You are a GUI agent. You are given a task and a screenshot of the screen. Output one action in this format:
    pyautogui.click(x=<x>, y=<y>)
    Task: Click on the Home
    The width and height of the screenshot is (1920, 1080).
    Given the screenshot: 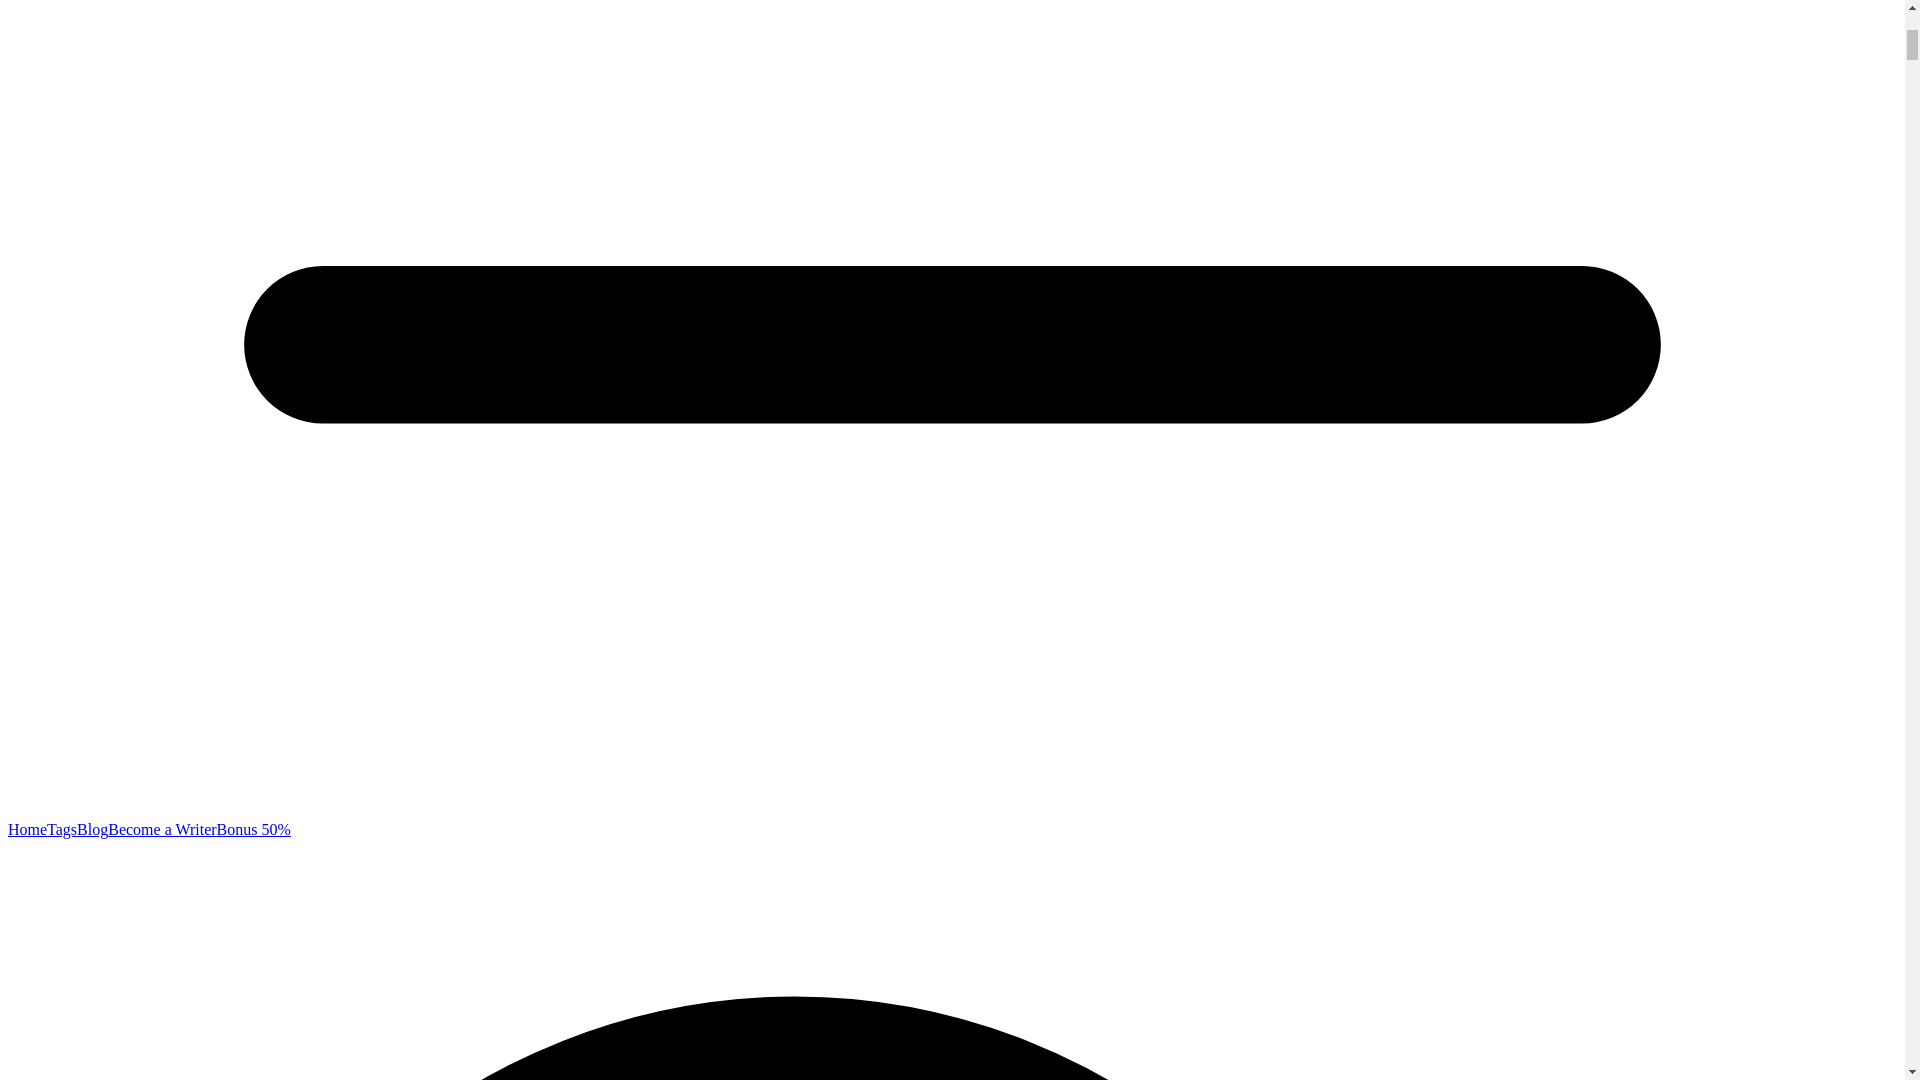 What is the action you would take?
    pyautogui.click(x=26, y=829)
    